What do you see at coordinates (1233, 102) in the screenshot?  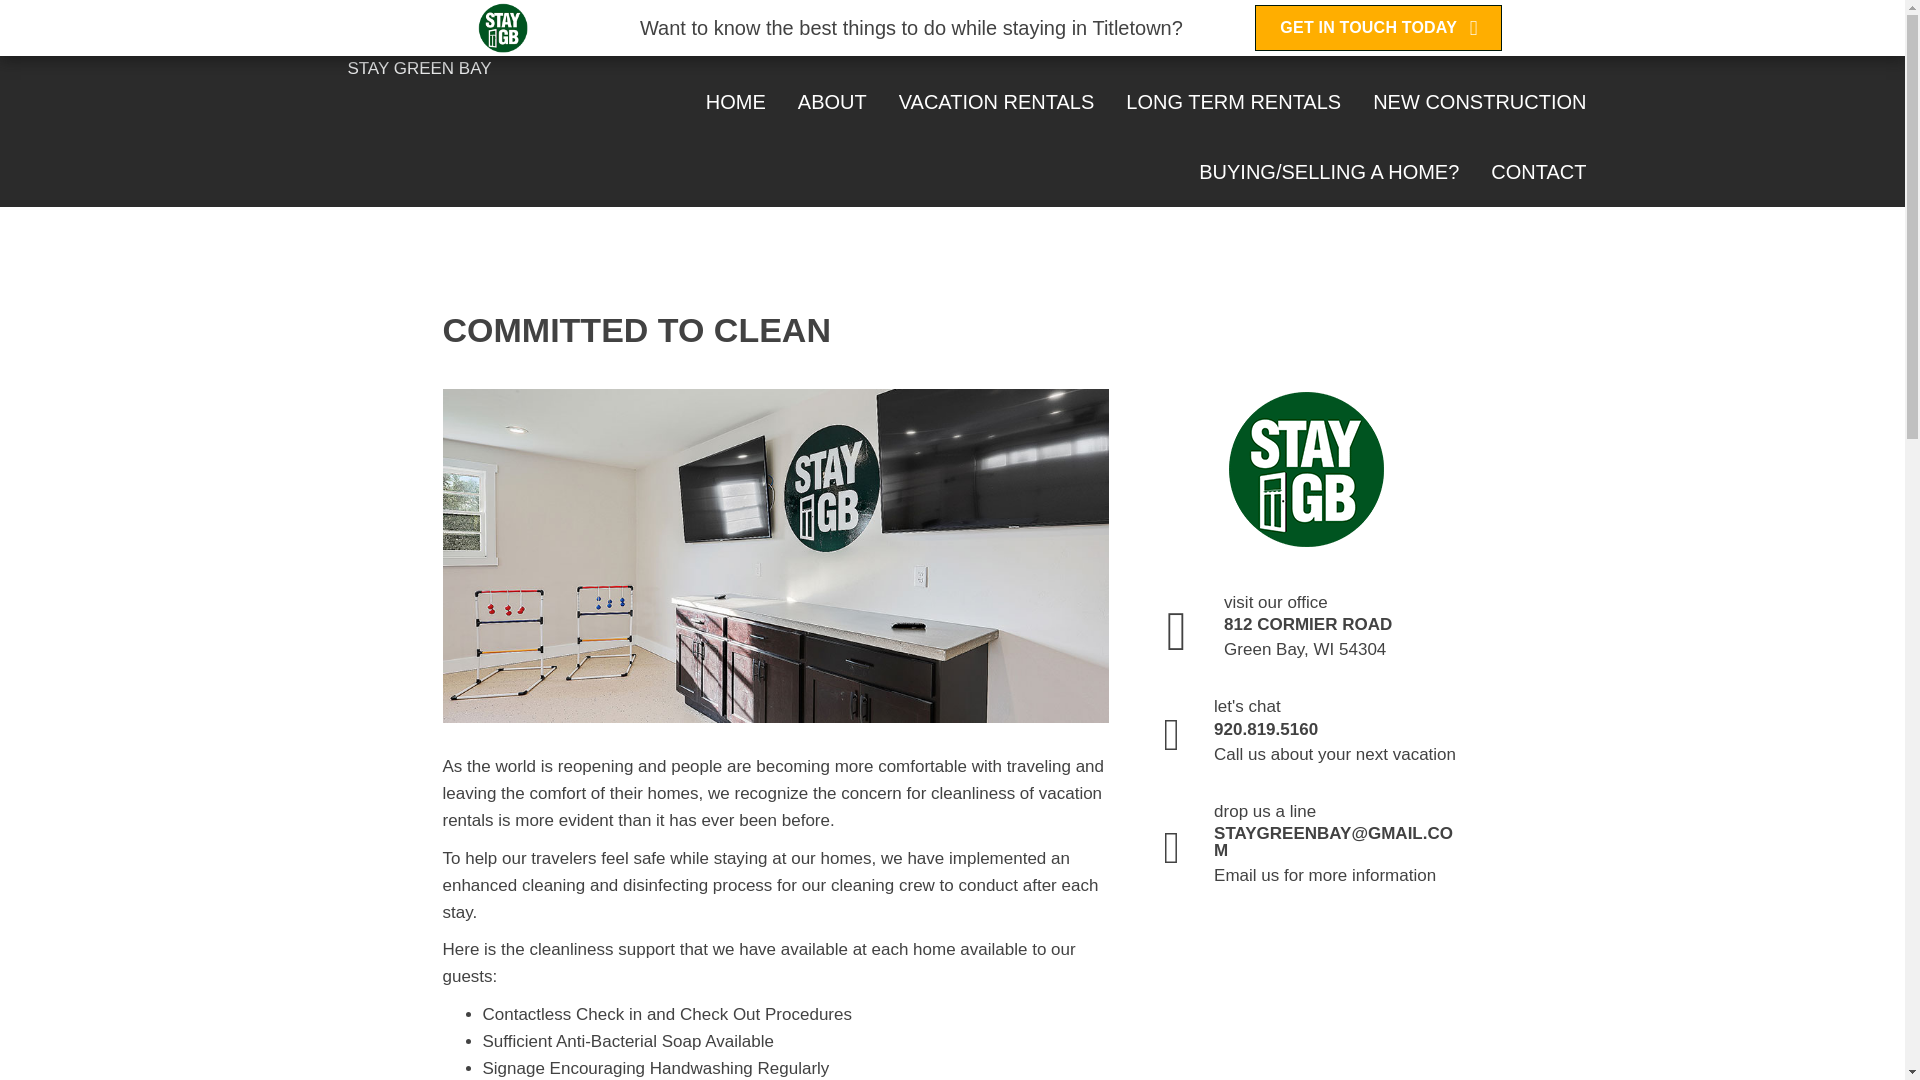 I see `LONG TERM RENTALS` at bounding box center [1233, 102].